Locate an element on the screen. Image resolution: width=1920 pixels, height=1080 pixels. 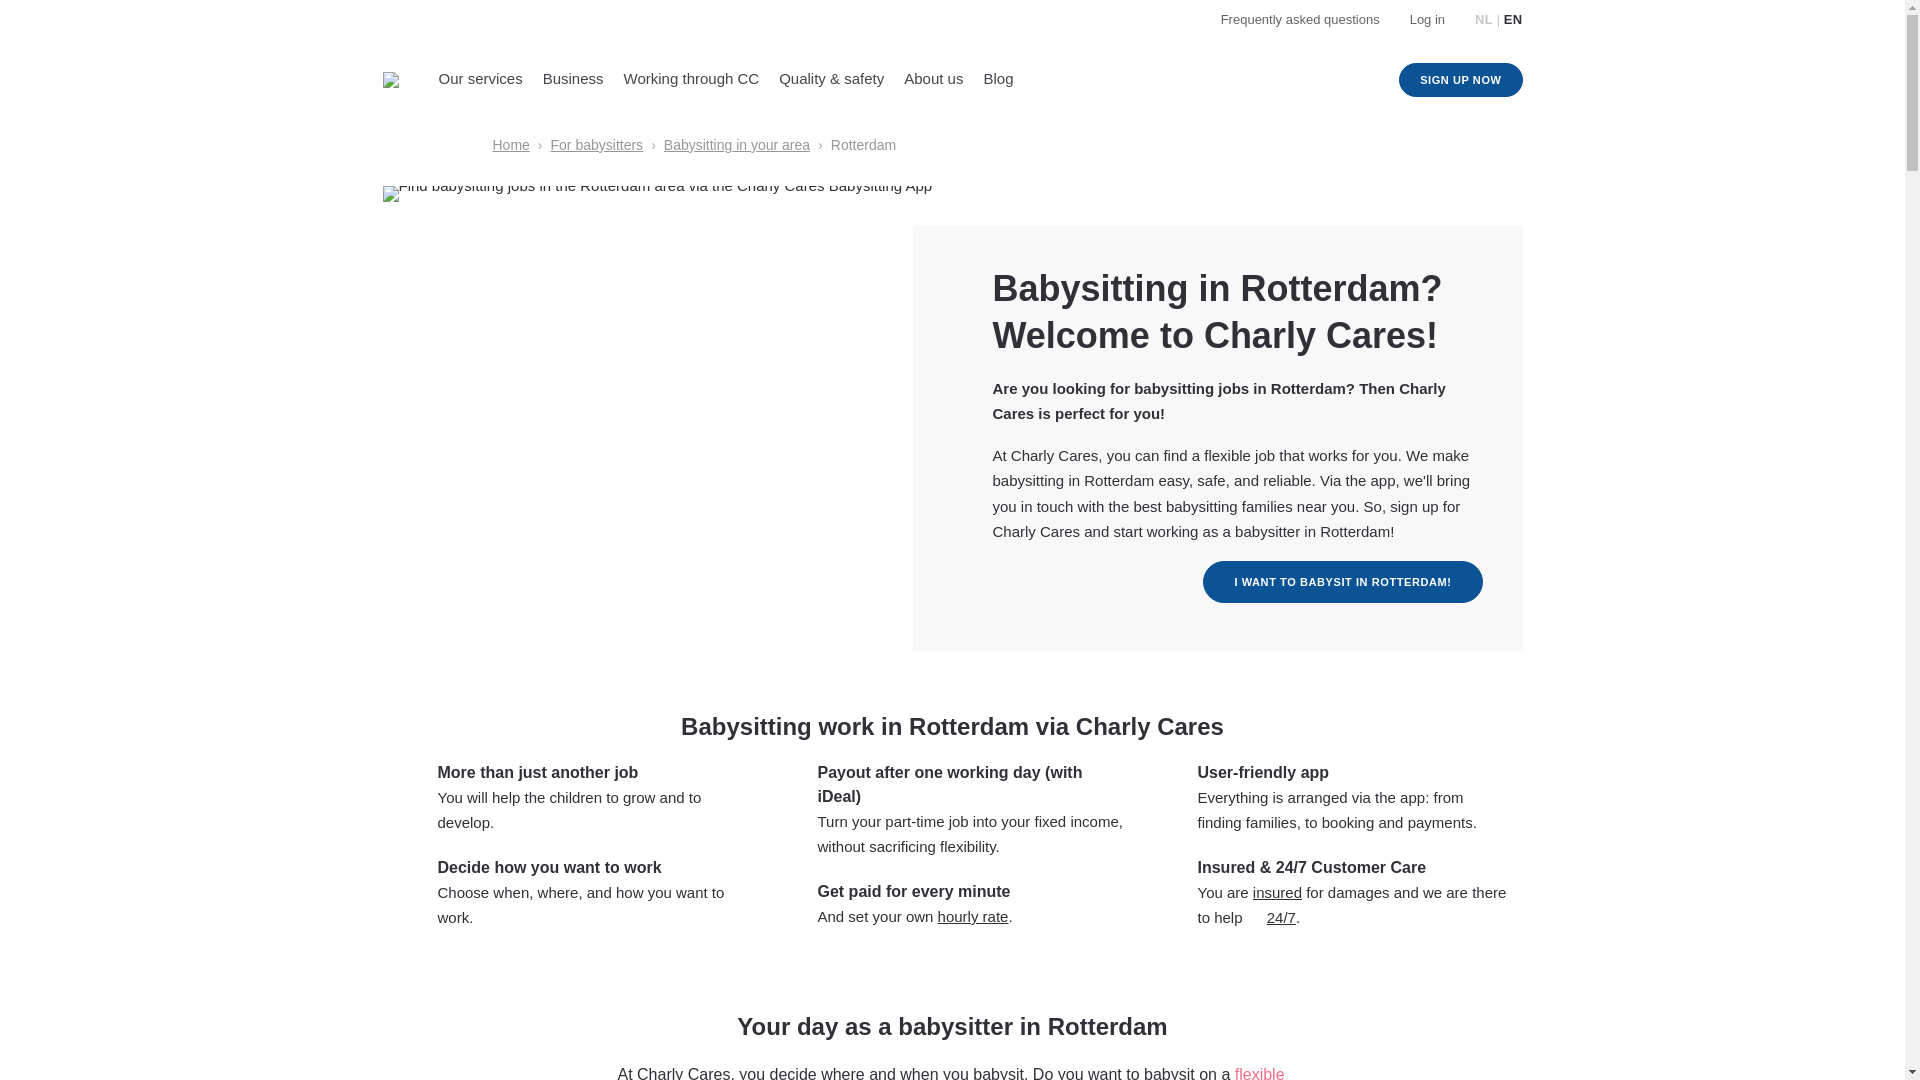
EN is located at coordinates (1512, 19).